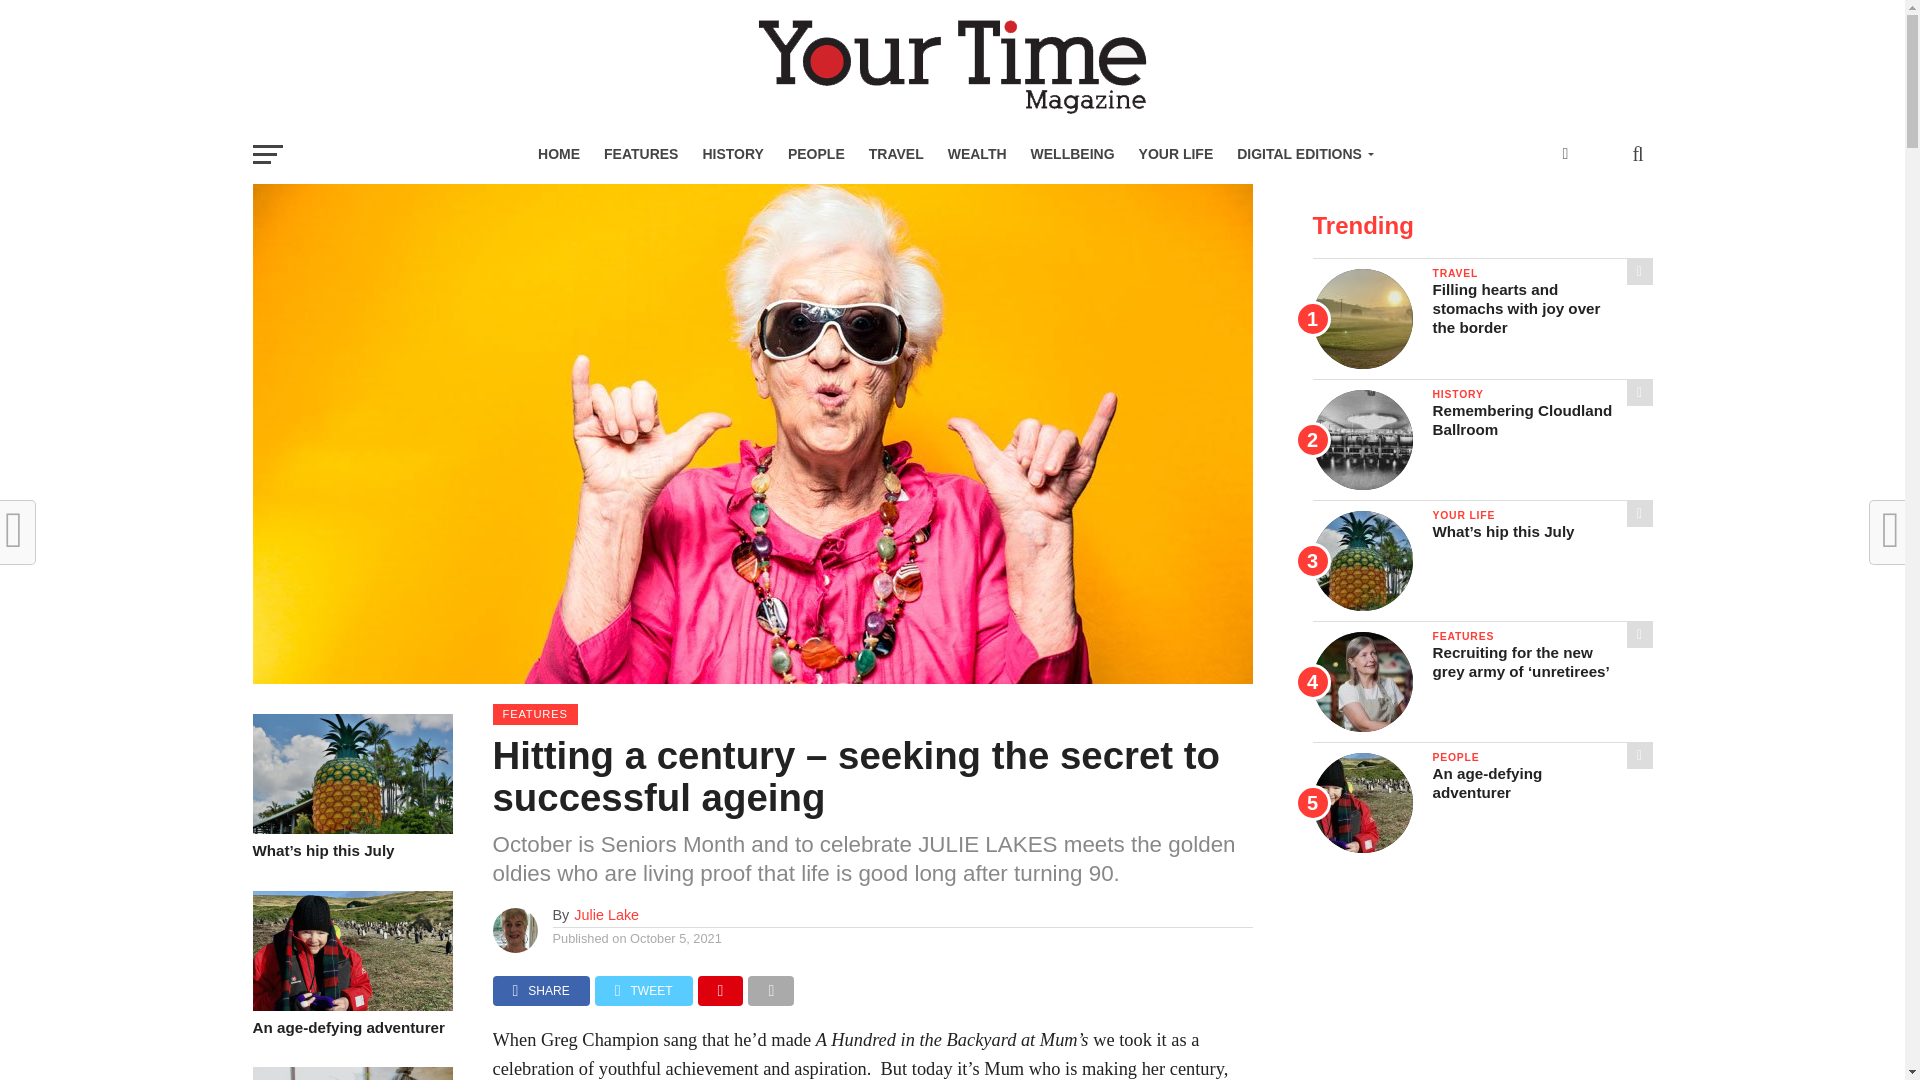 Image resolution: width=1920 pixels, height=1080 pixels. What do you see at coordinates (1301, 154) in the screenshot?
I see `DIGITAL EDITIONS` at bounding box center [1301, 154].